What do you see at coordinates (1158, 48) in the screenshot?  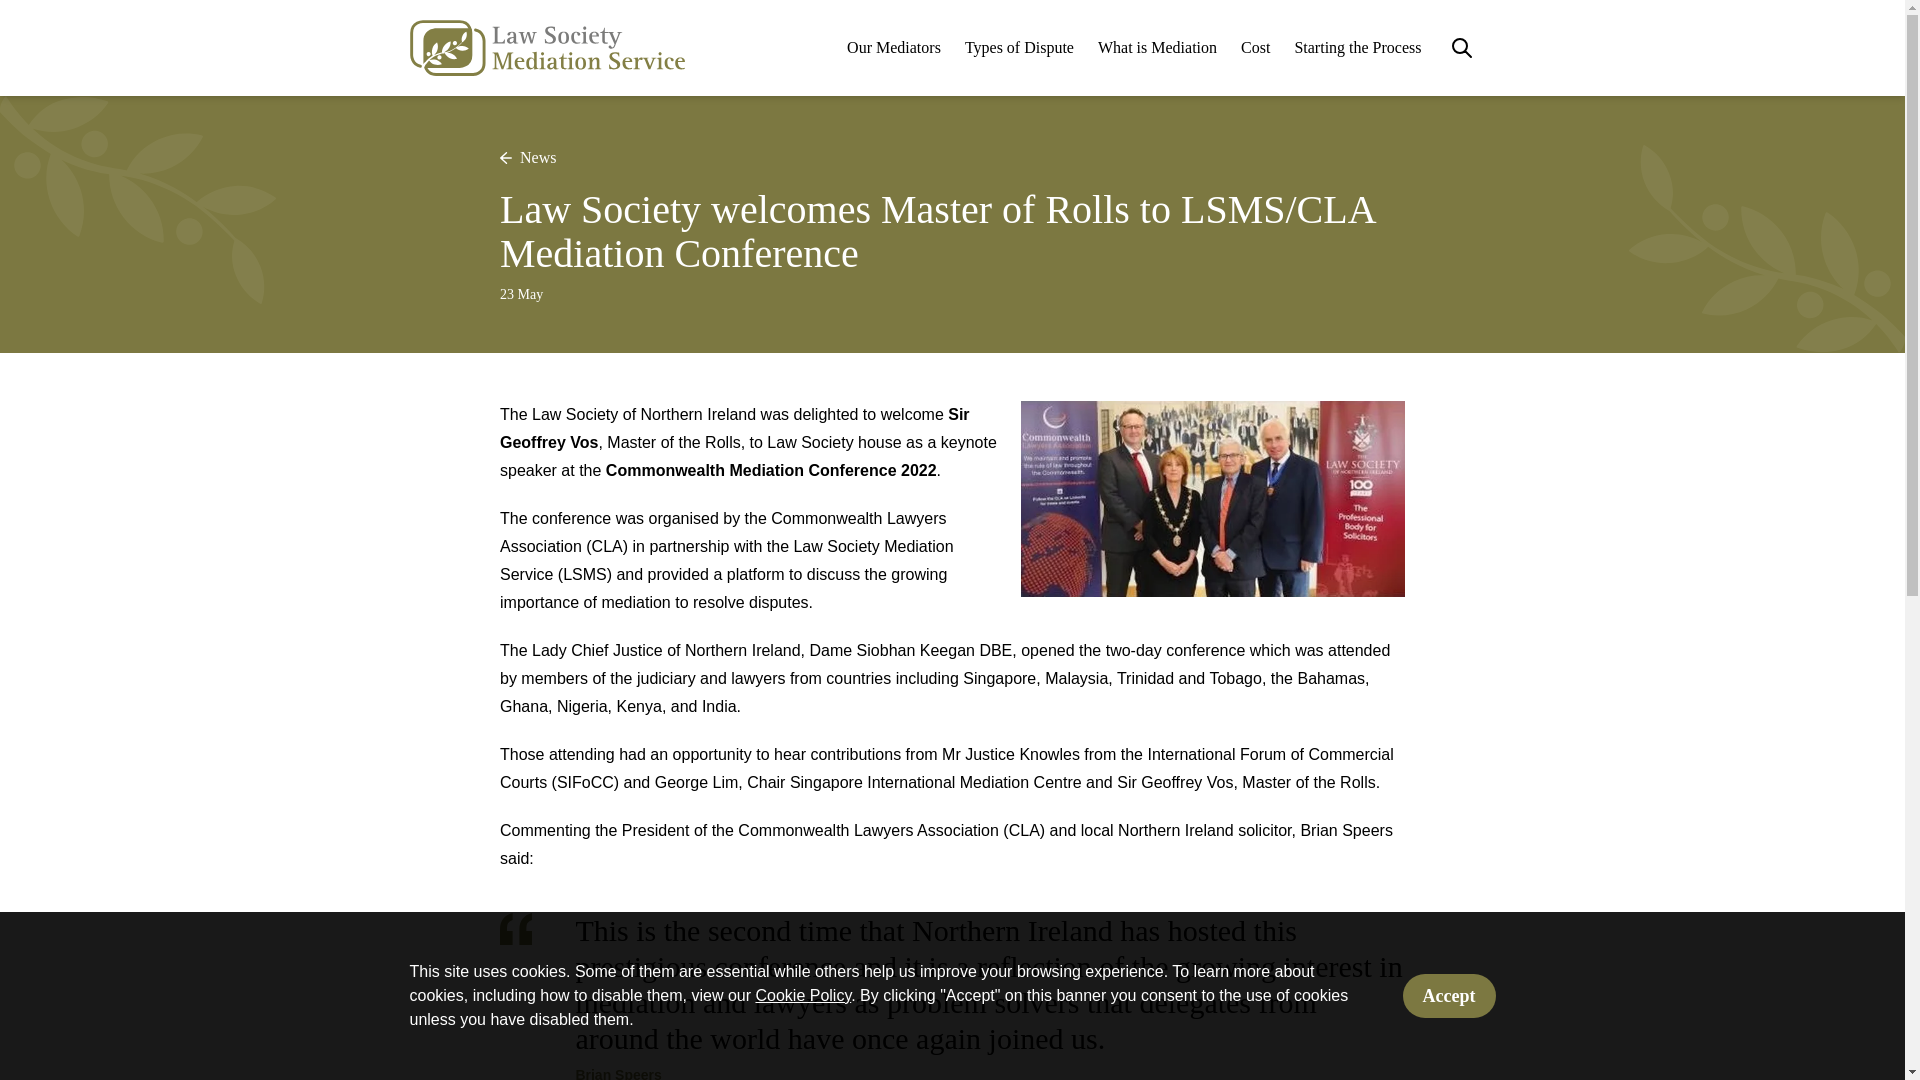 I see `What is Mediation` at bounding box center [1158, 48].